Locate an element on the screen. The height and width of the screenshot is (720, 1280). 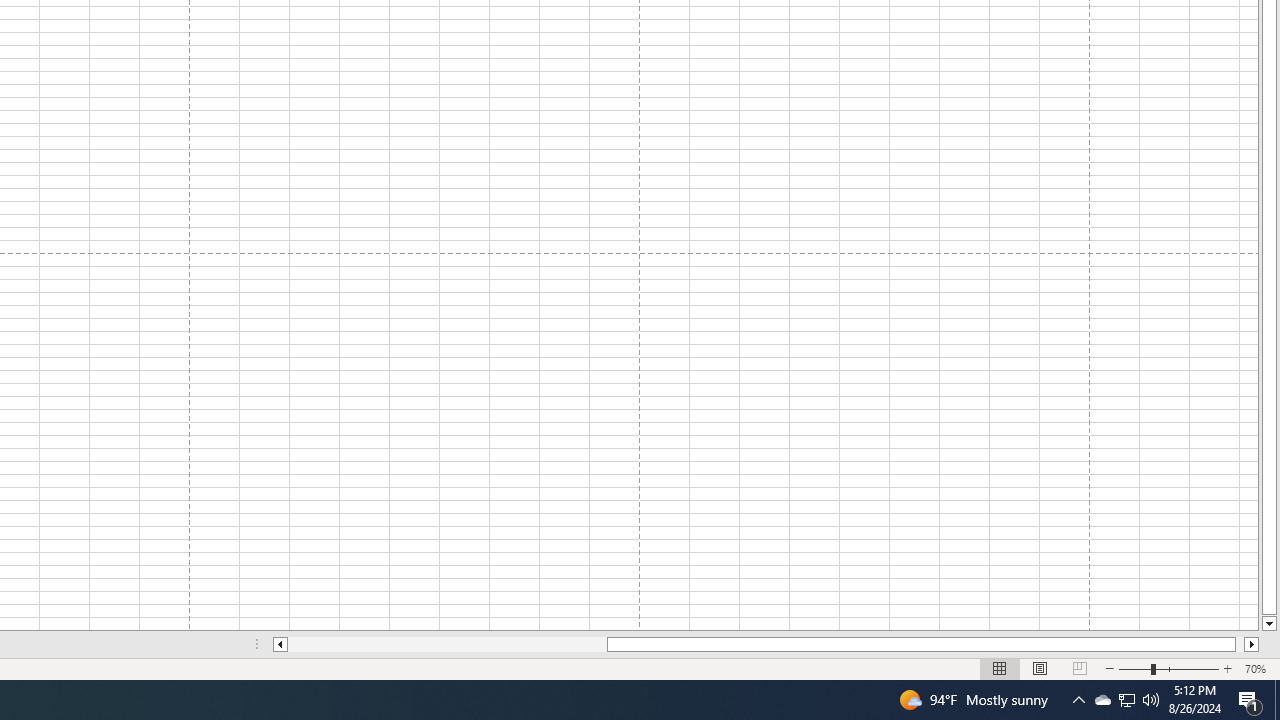
Column right is located at coordinates (1252, 644).